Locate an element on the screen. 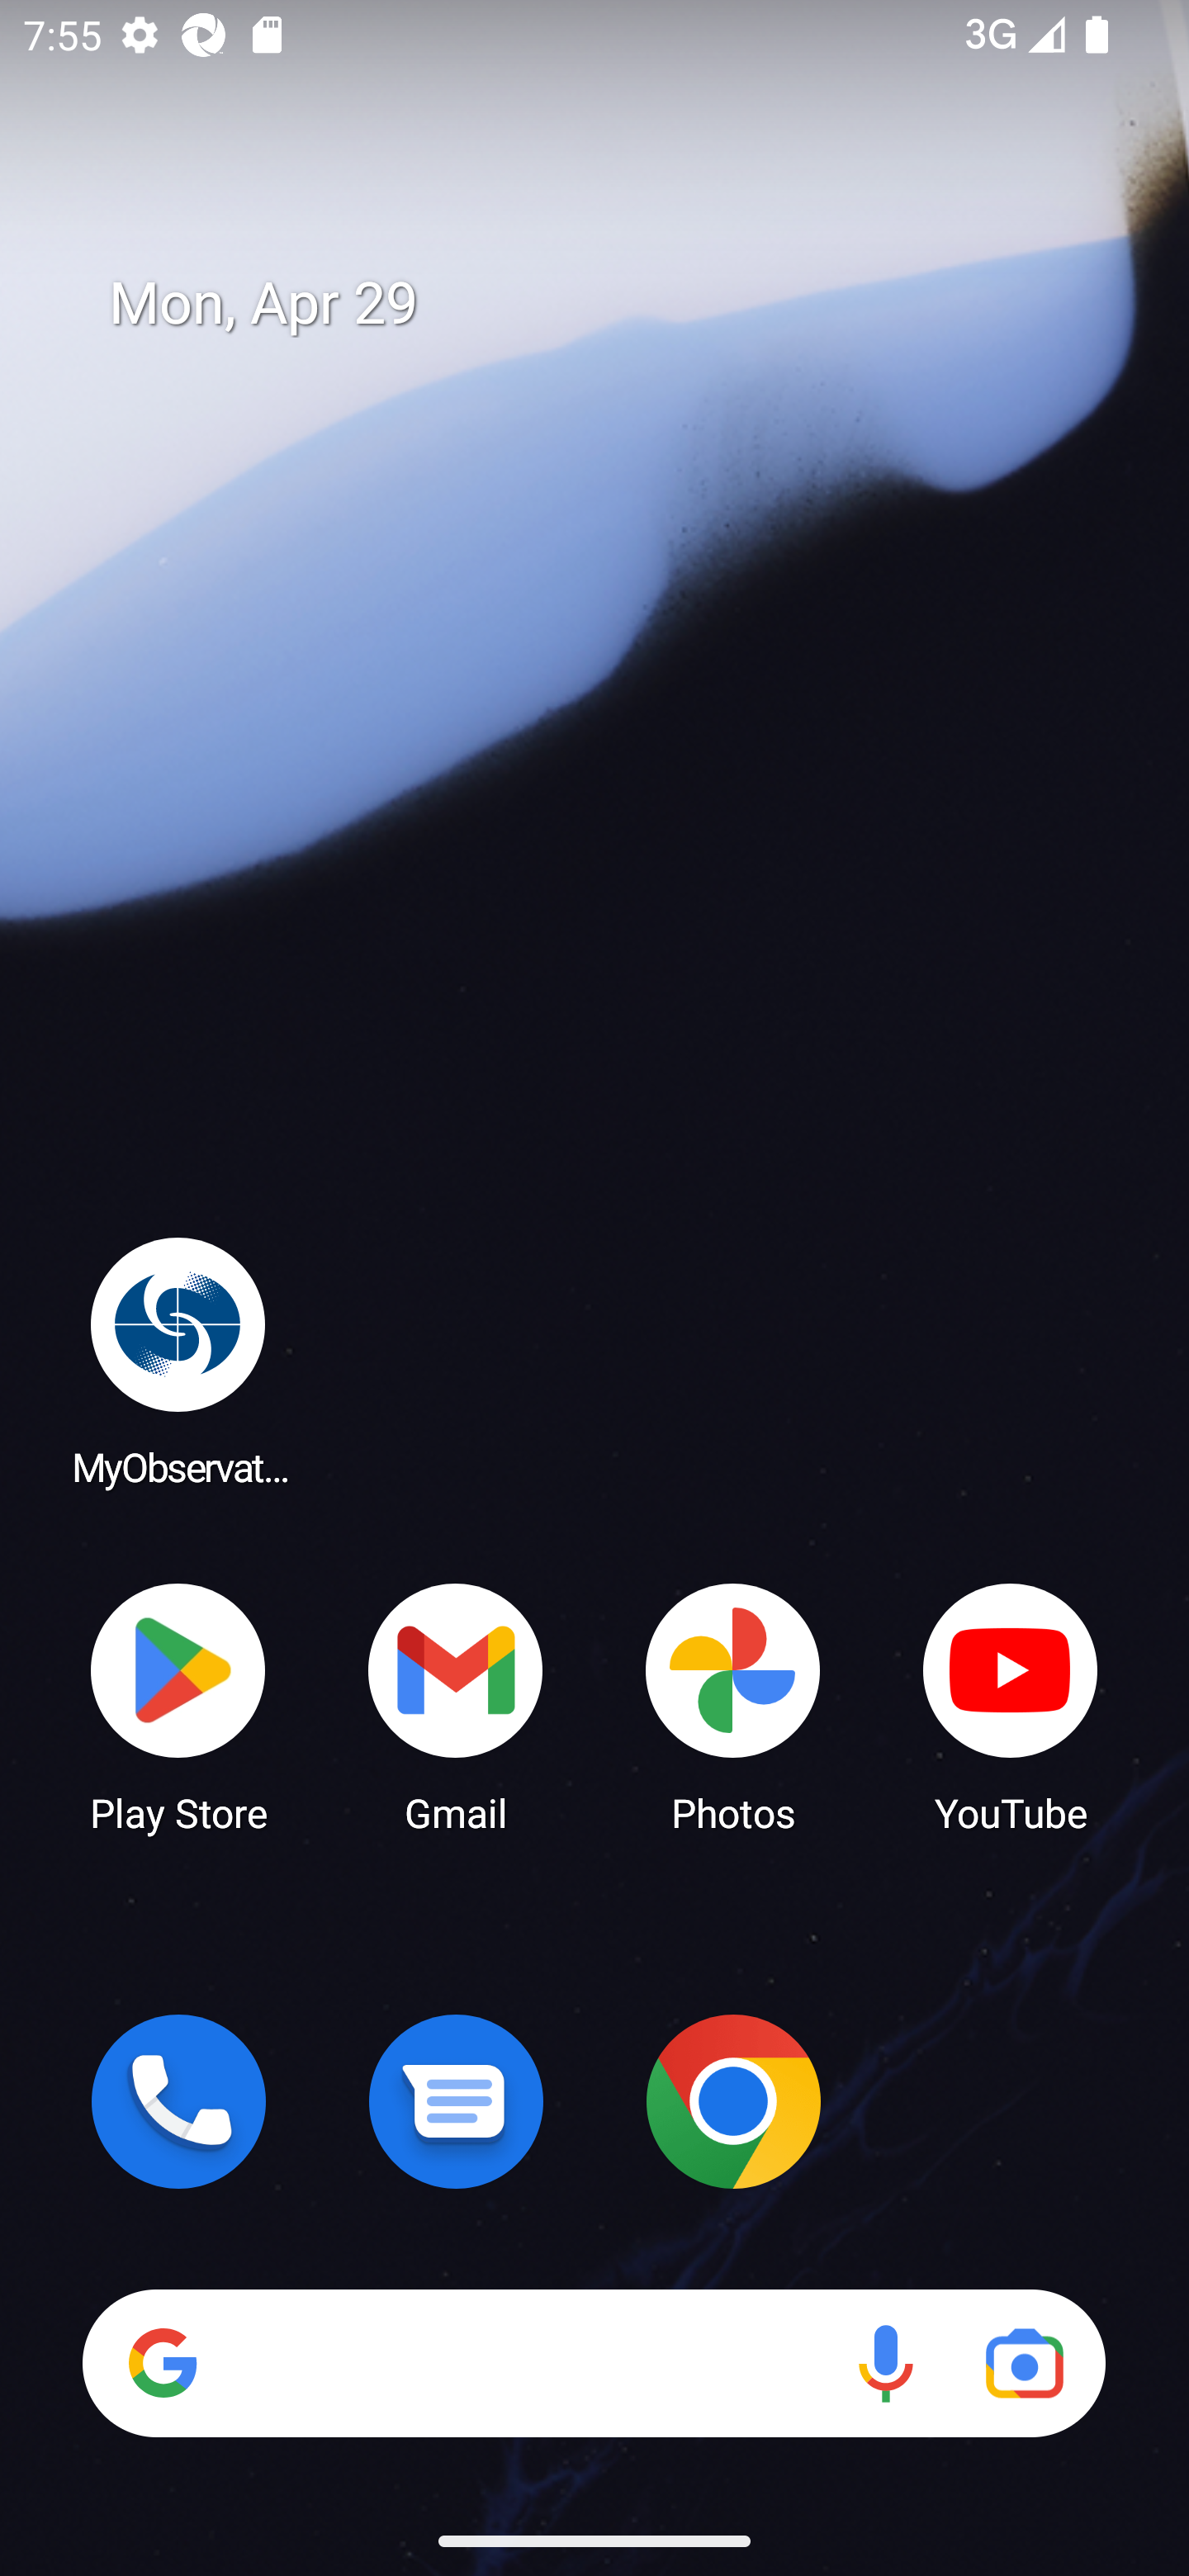 The height and width of the screenshot is (2576, 1189). MyObservatory is located at coordinates (178, 1361).